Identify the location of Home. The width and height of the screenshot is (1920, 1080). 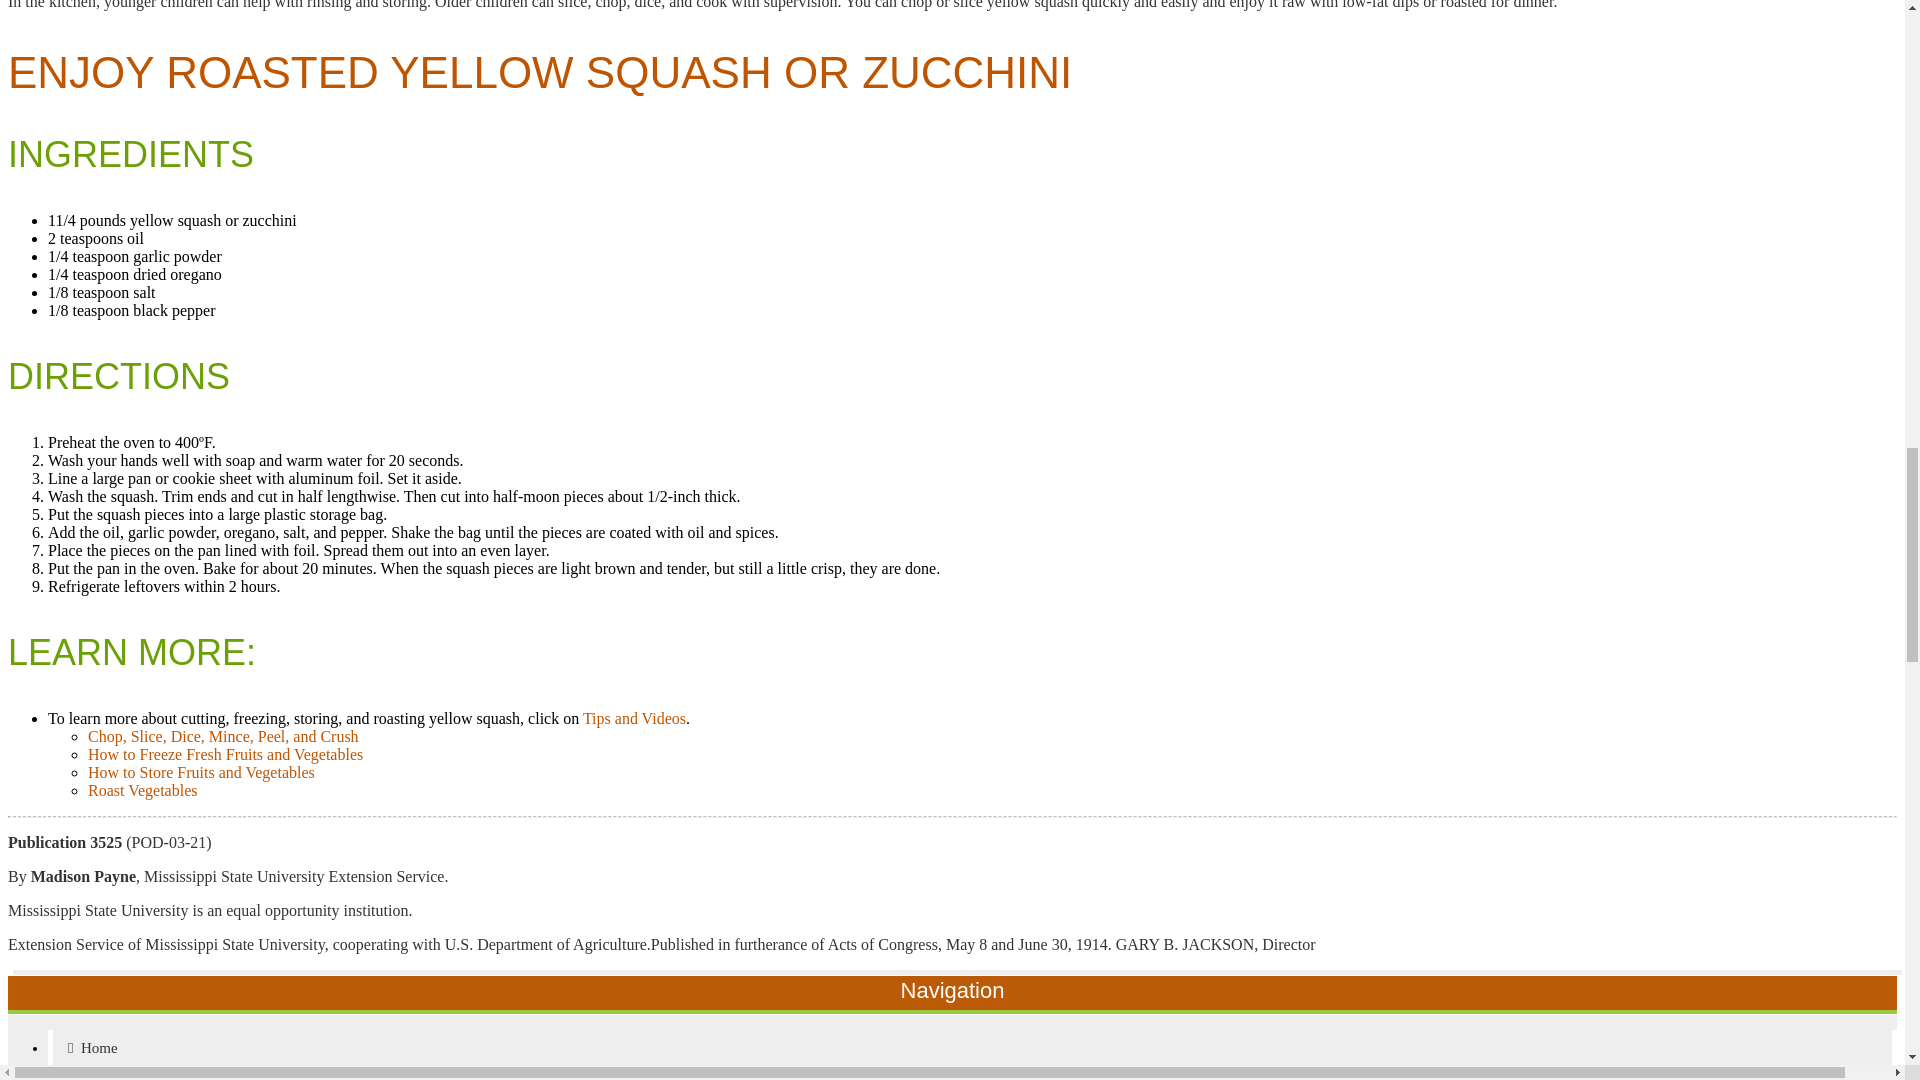
(972, 1048).